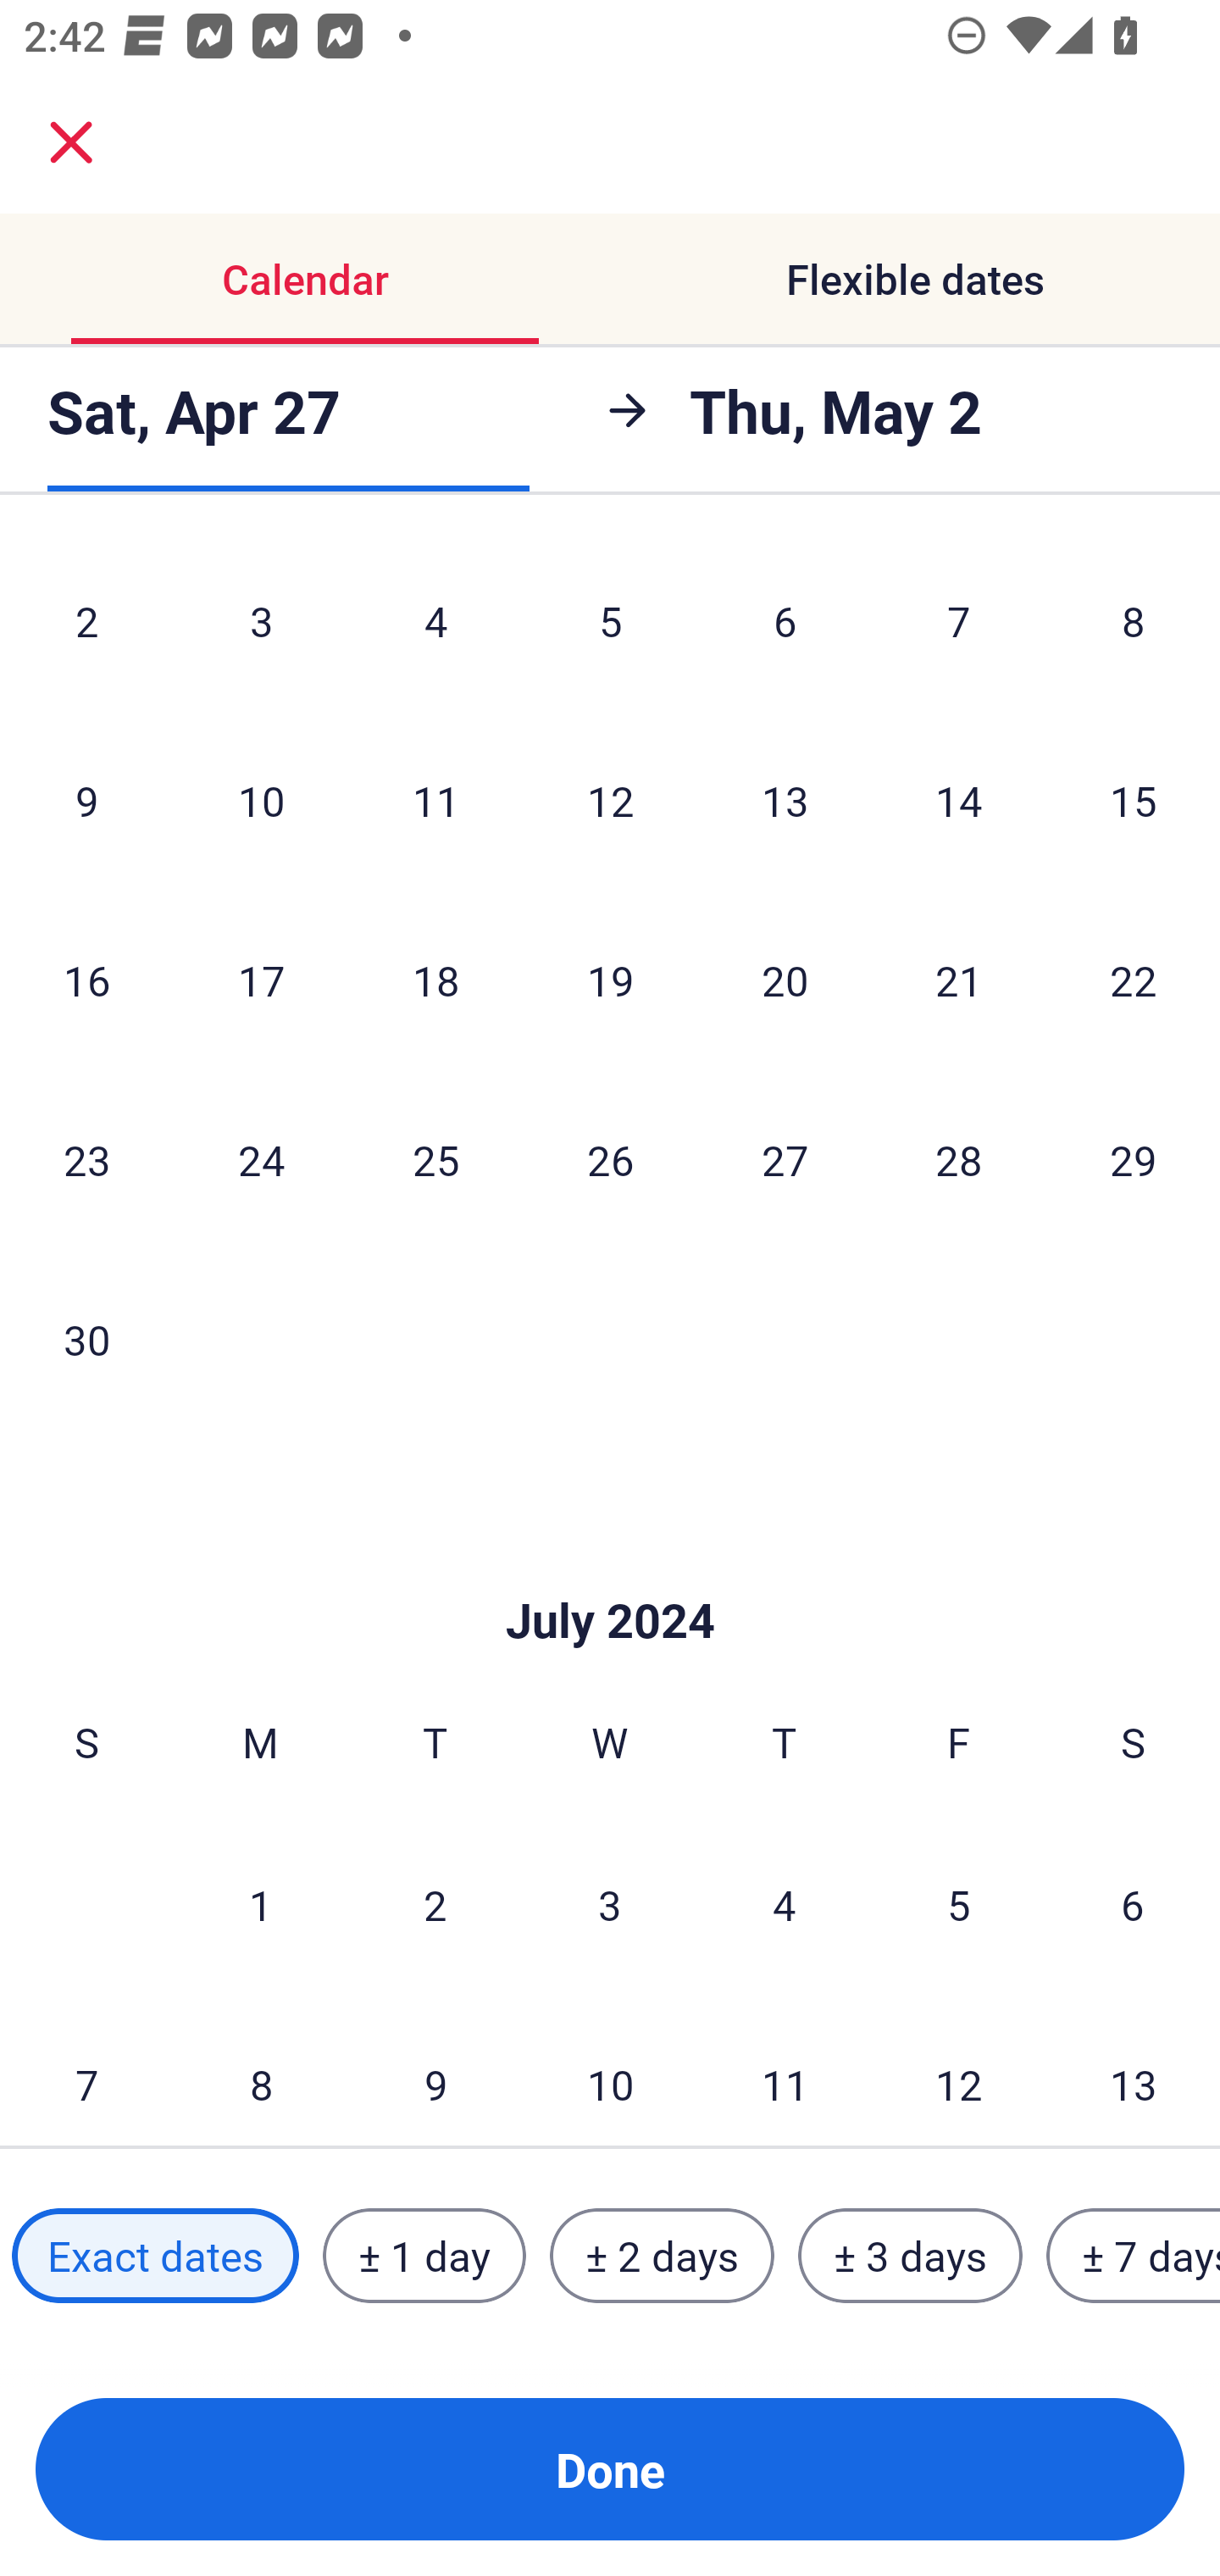  What do you see at coordinates (610, 2469) in the screenshot?
I see `Done` at bounding box center [610, 2469].